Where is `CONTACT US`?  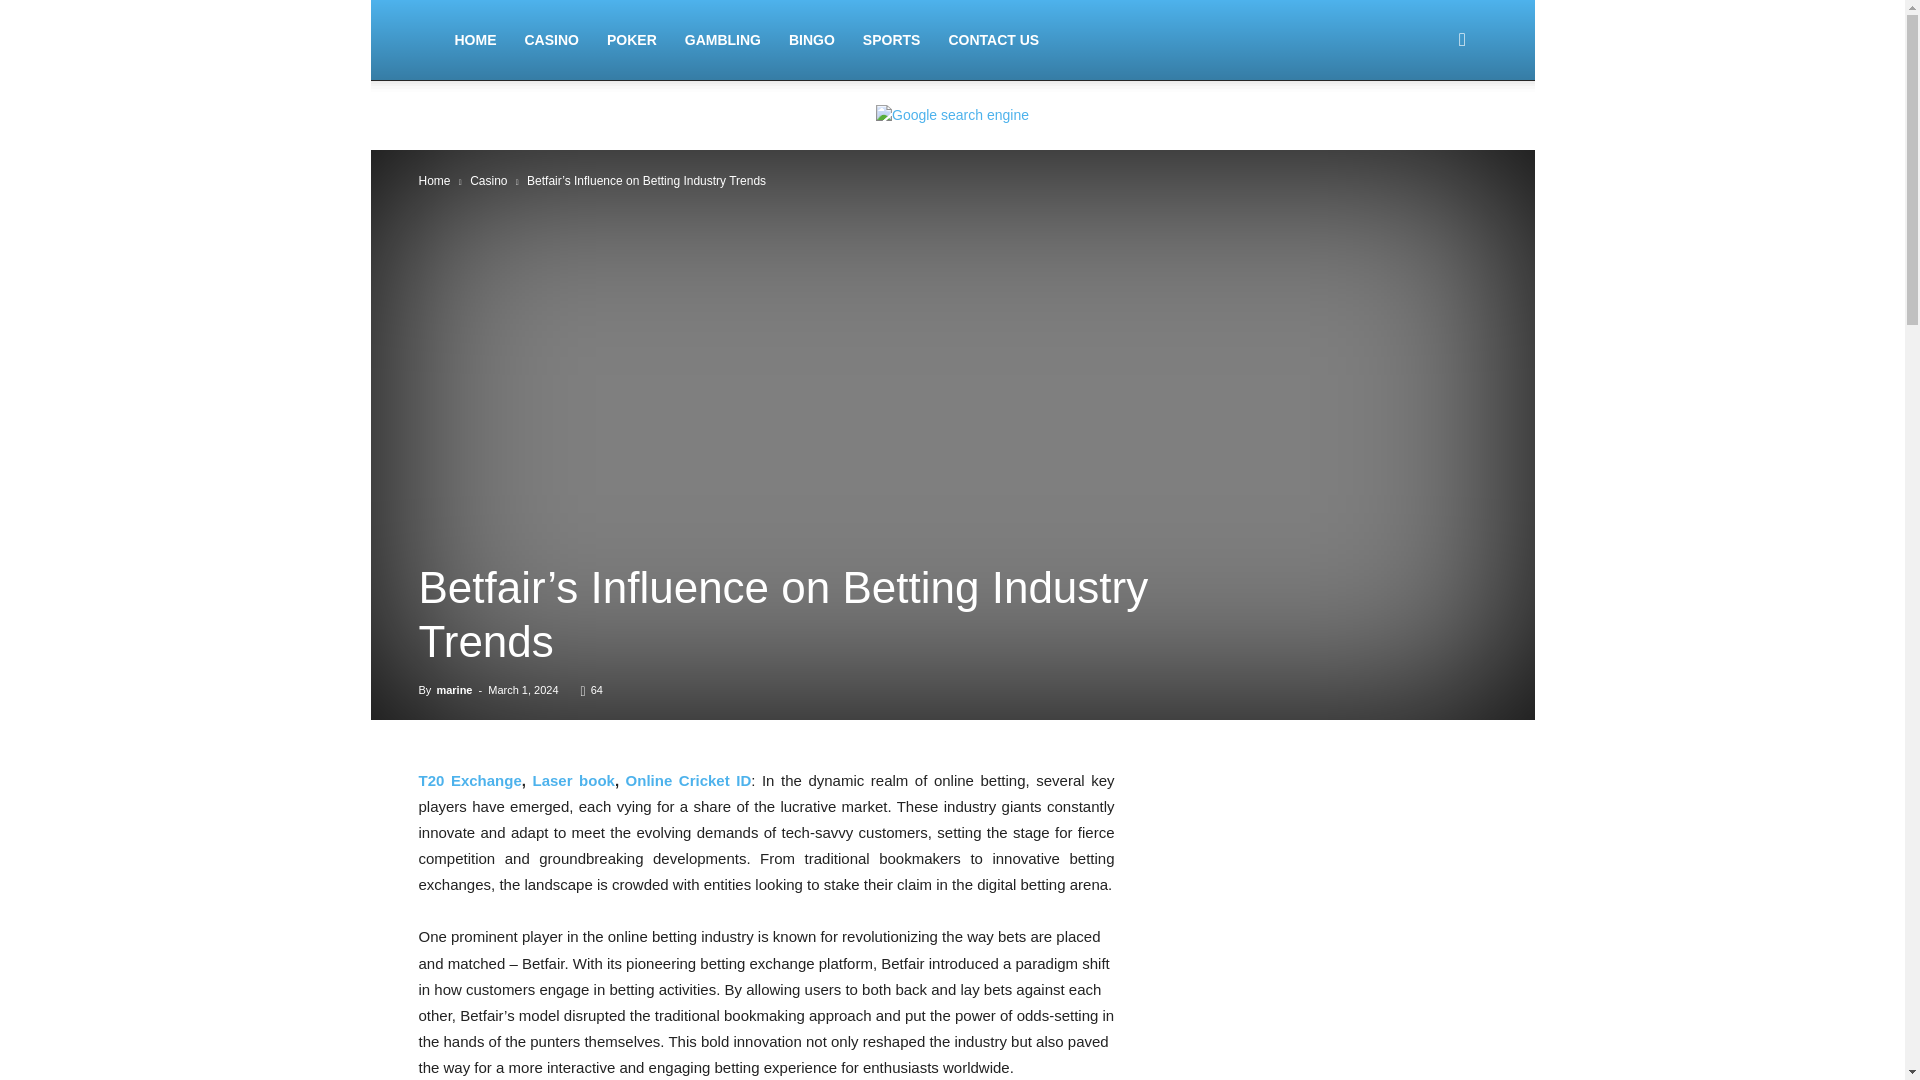
CONTACT US is located at coordinates (992, 40).